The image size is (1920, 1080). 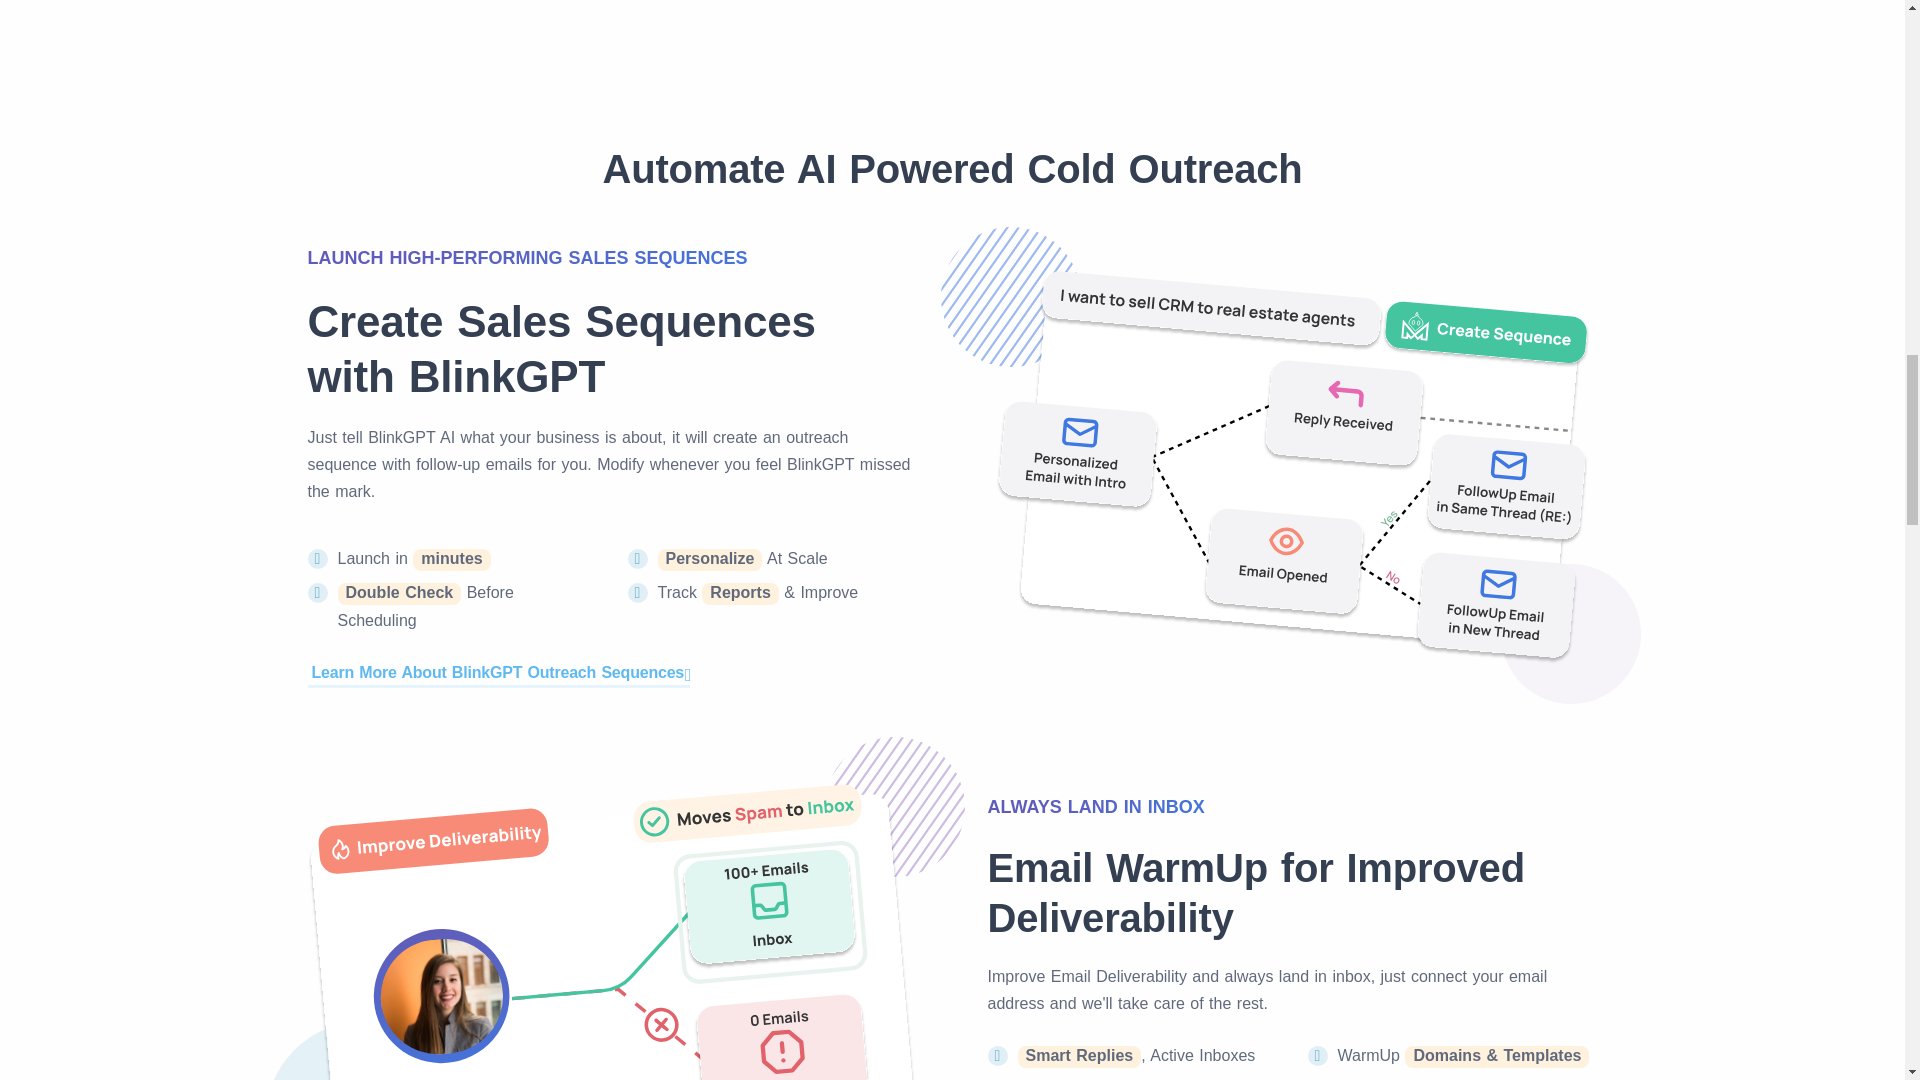 What do you see at coordinates (612, 928) in the screenshot?
I see `SalesBlink Email WarmUp Deliverability` at bounding box center [612, 928].